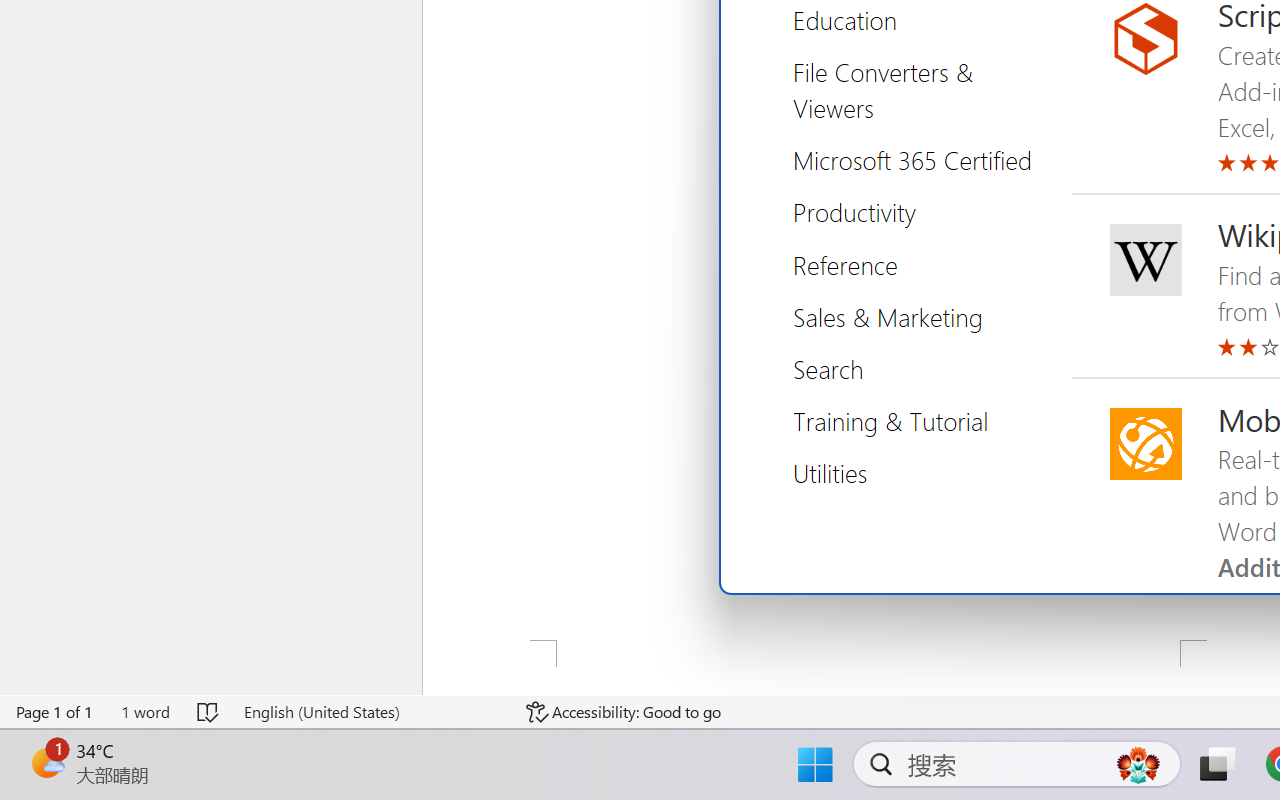 This screenshot has height=800, width=1280. What do you see at coordinates (1145, 39) in the screenshot?
I see `Script Lab, a Microsoft Garage project icon` at bounding box center [1145, 39].